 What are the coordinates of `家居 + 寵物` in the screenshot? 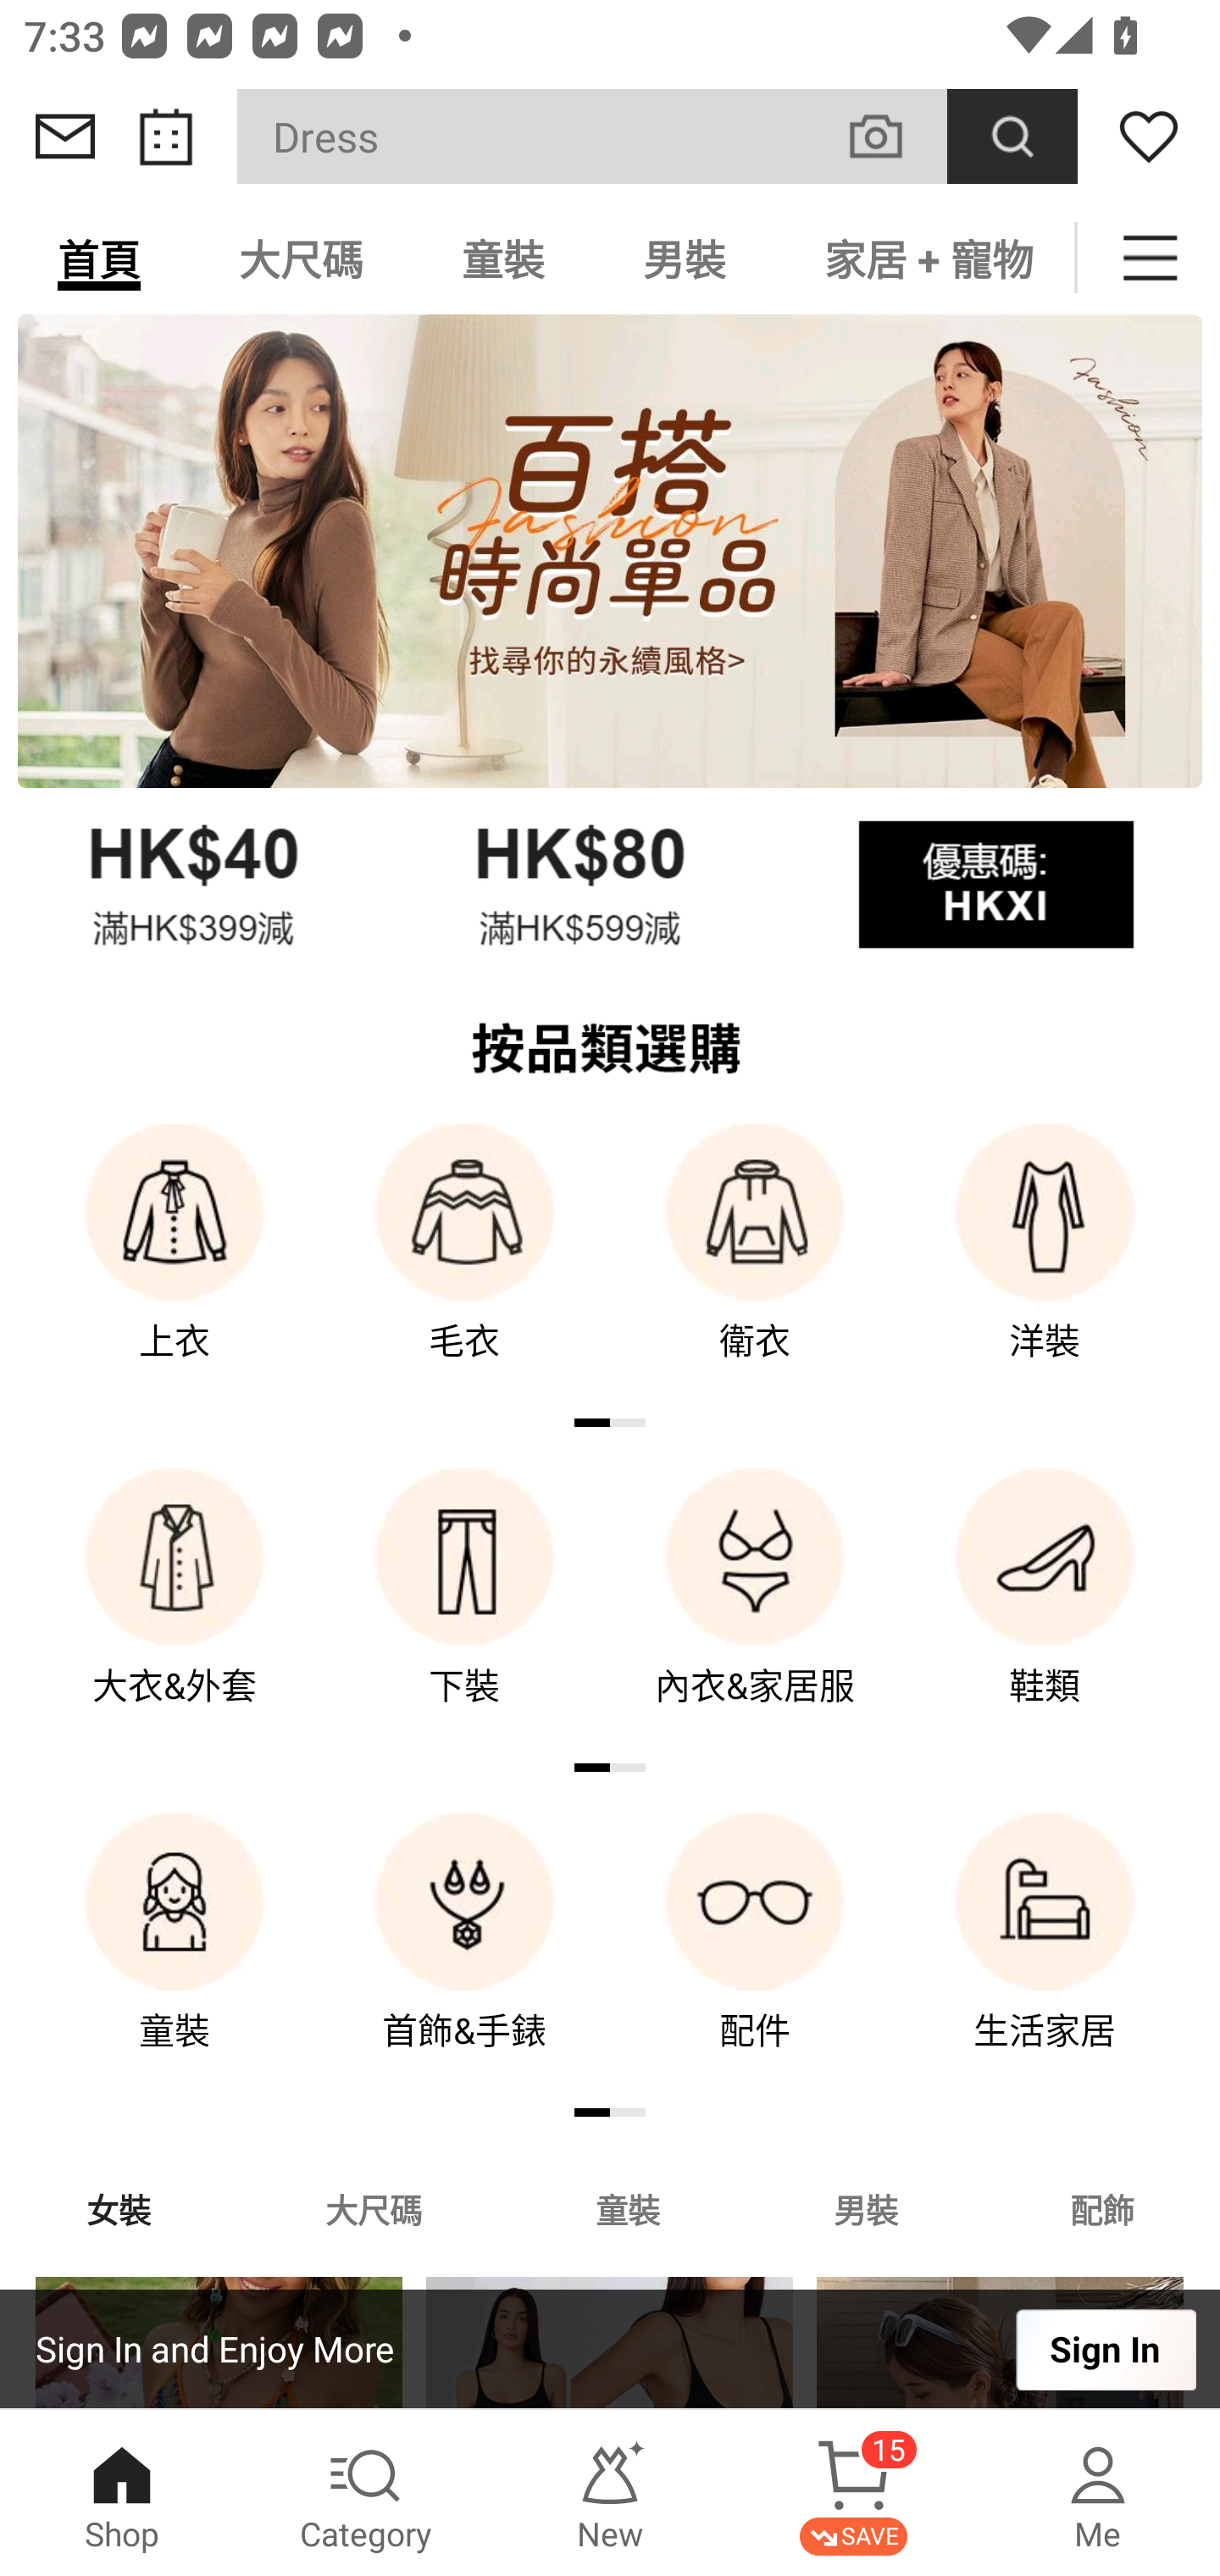 It's located at (925, 258).